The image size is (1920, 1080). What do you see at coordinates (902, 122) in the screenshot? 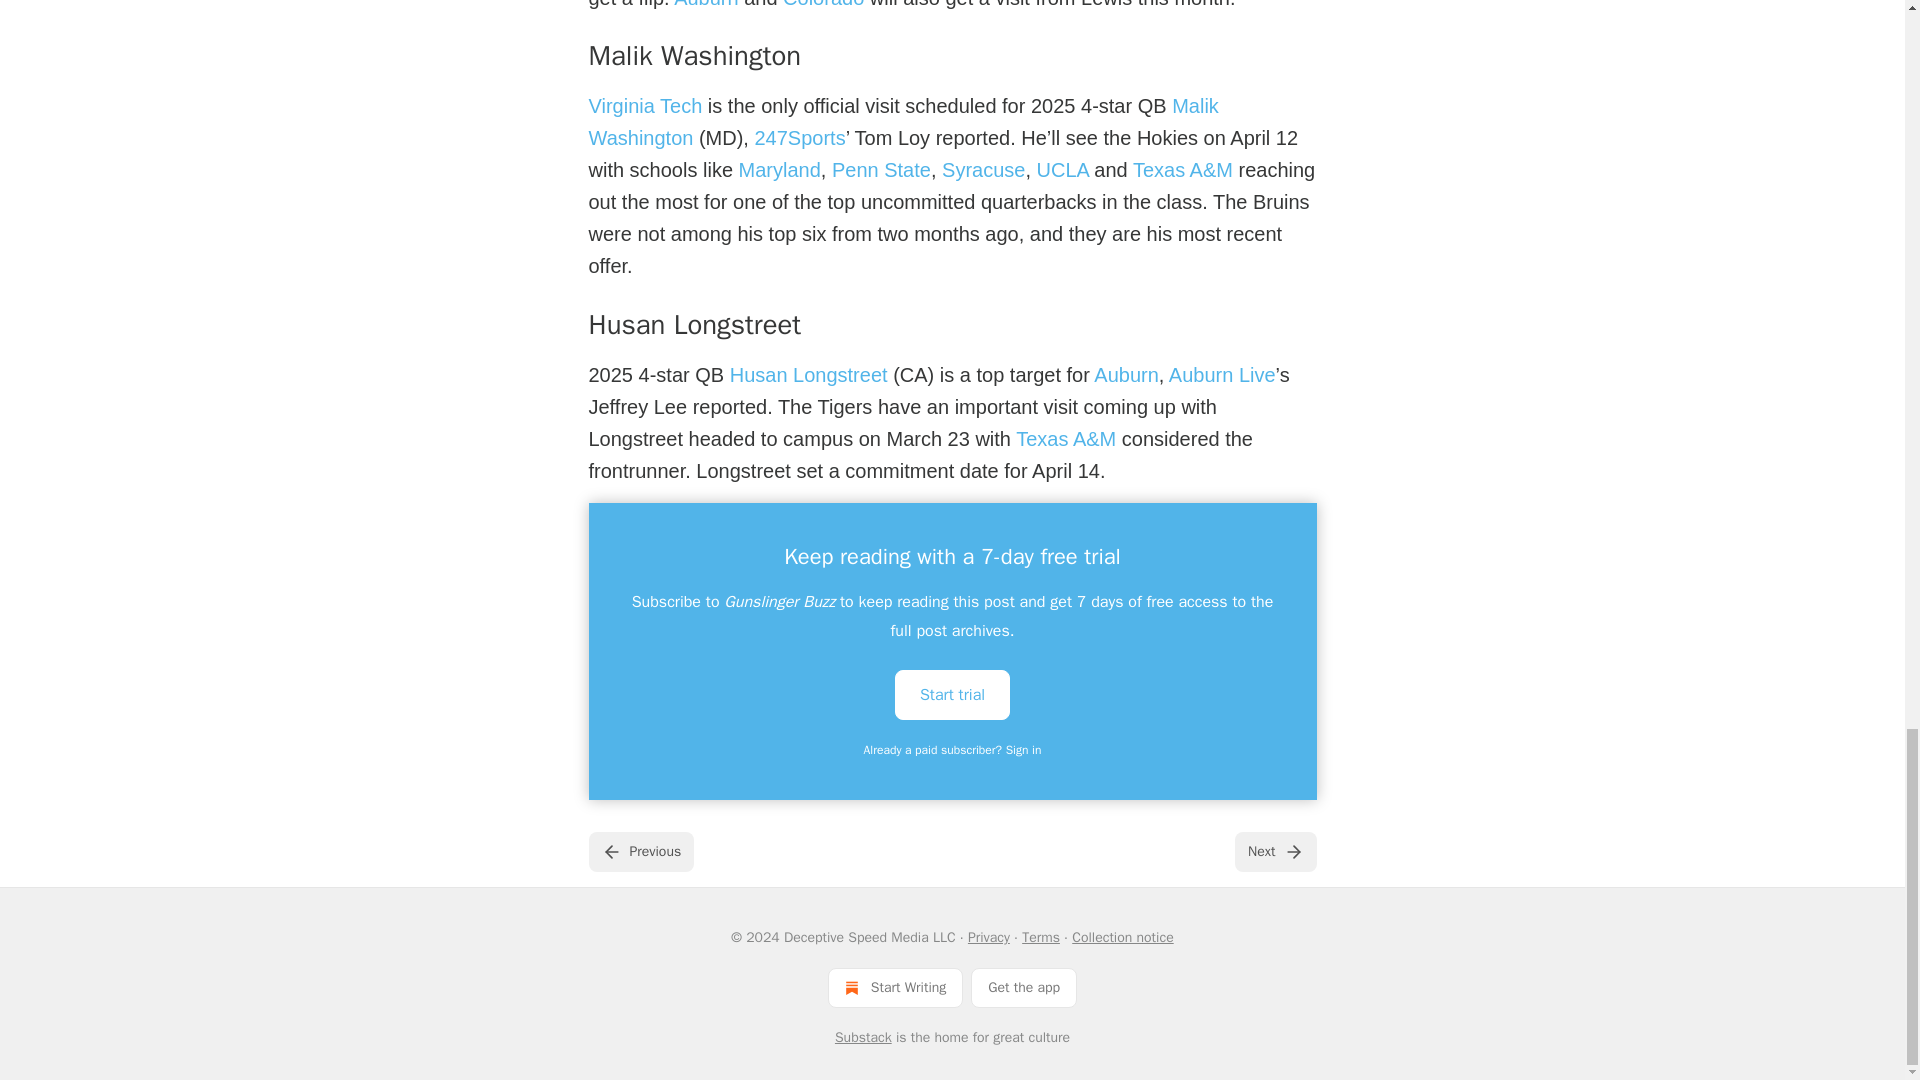
I see `Malik Washington` at bounding box center [902, 122].